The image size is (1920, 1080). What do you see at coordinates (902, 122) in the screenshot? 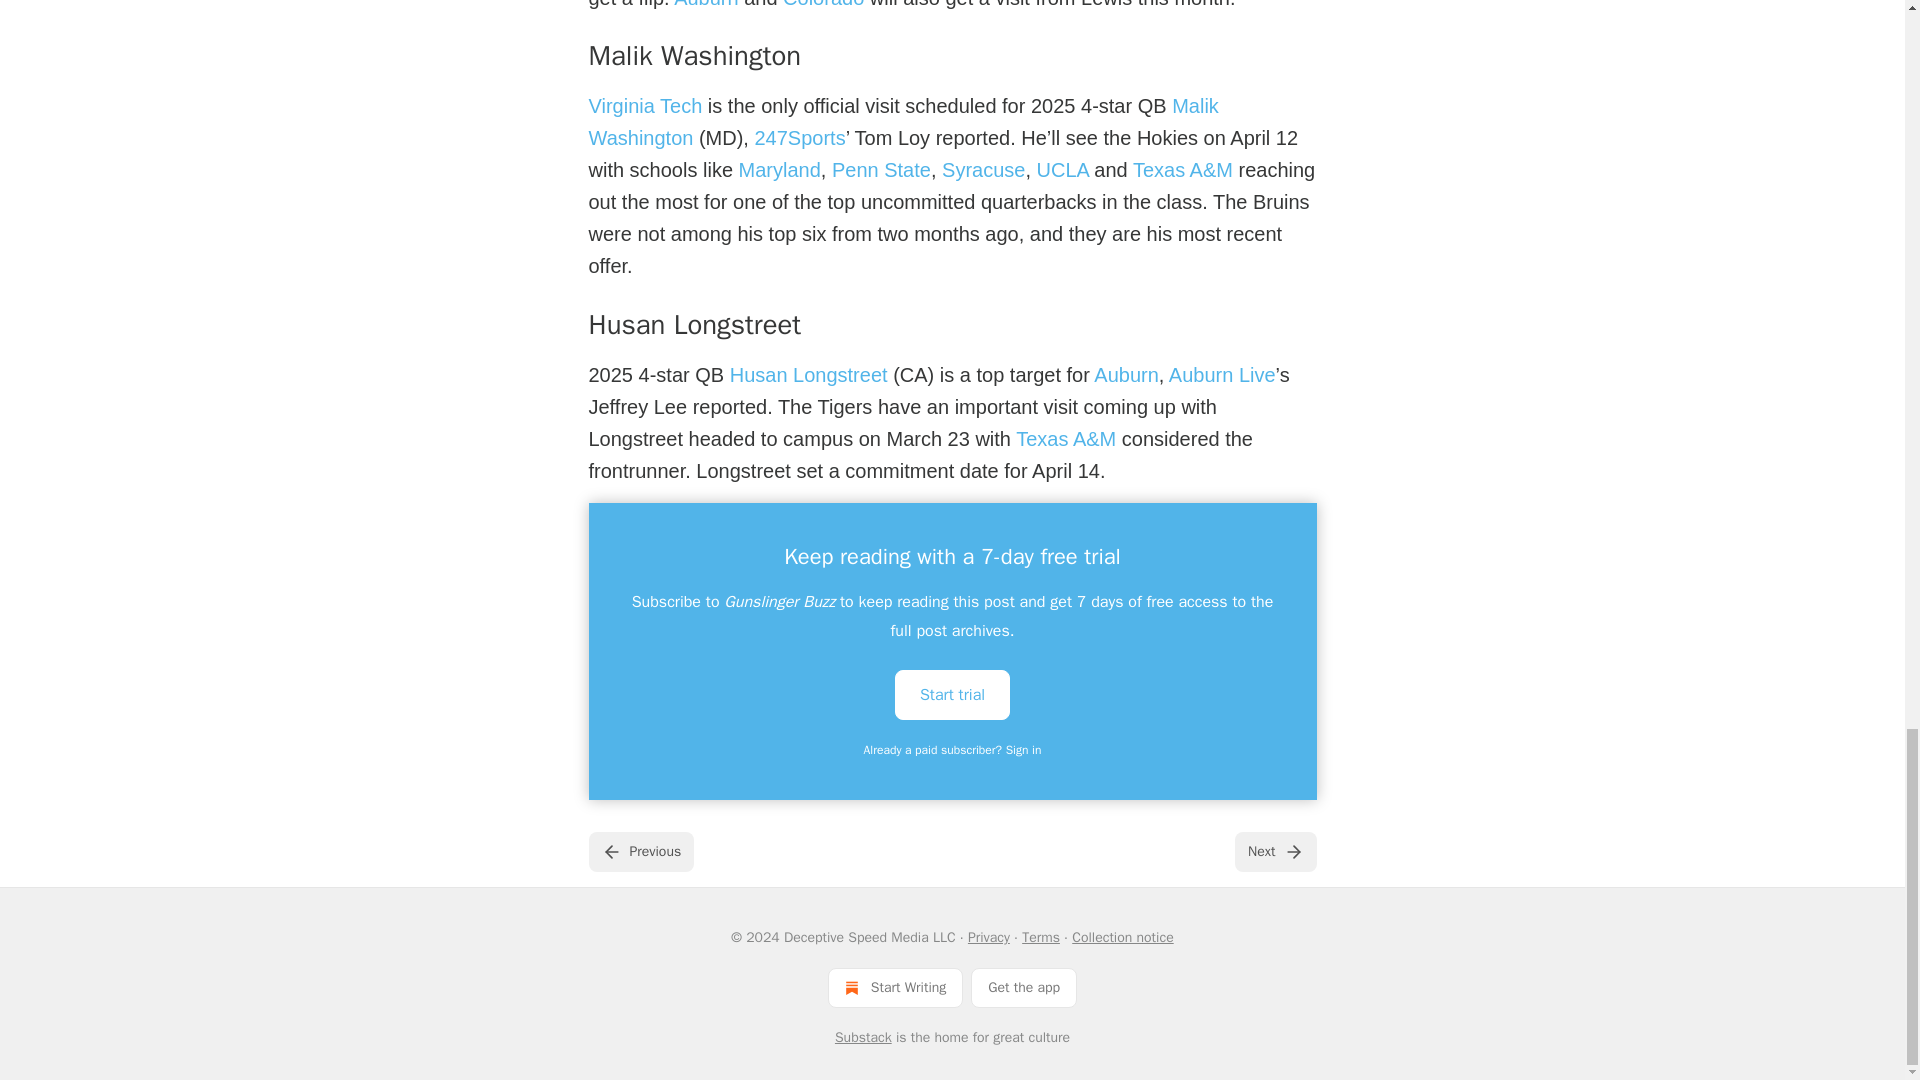
I see `Malik Washington` at bounding box center [902, 122].